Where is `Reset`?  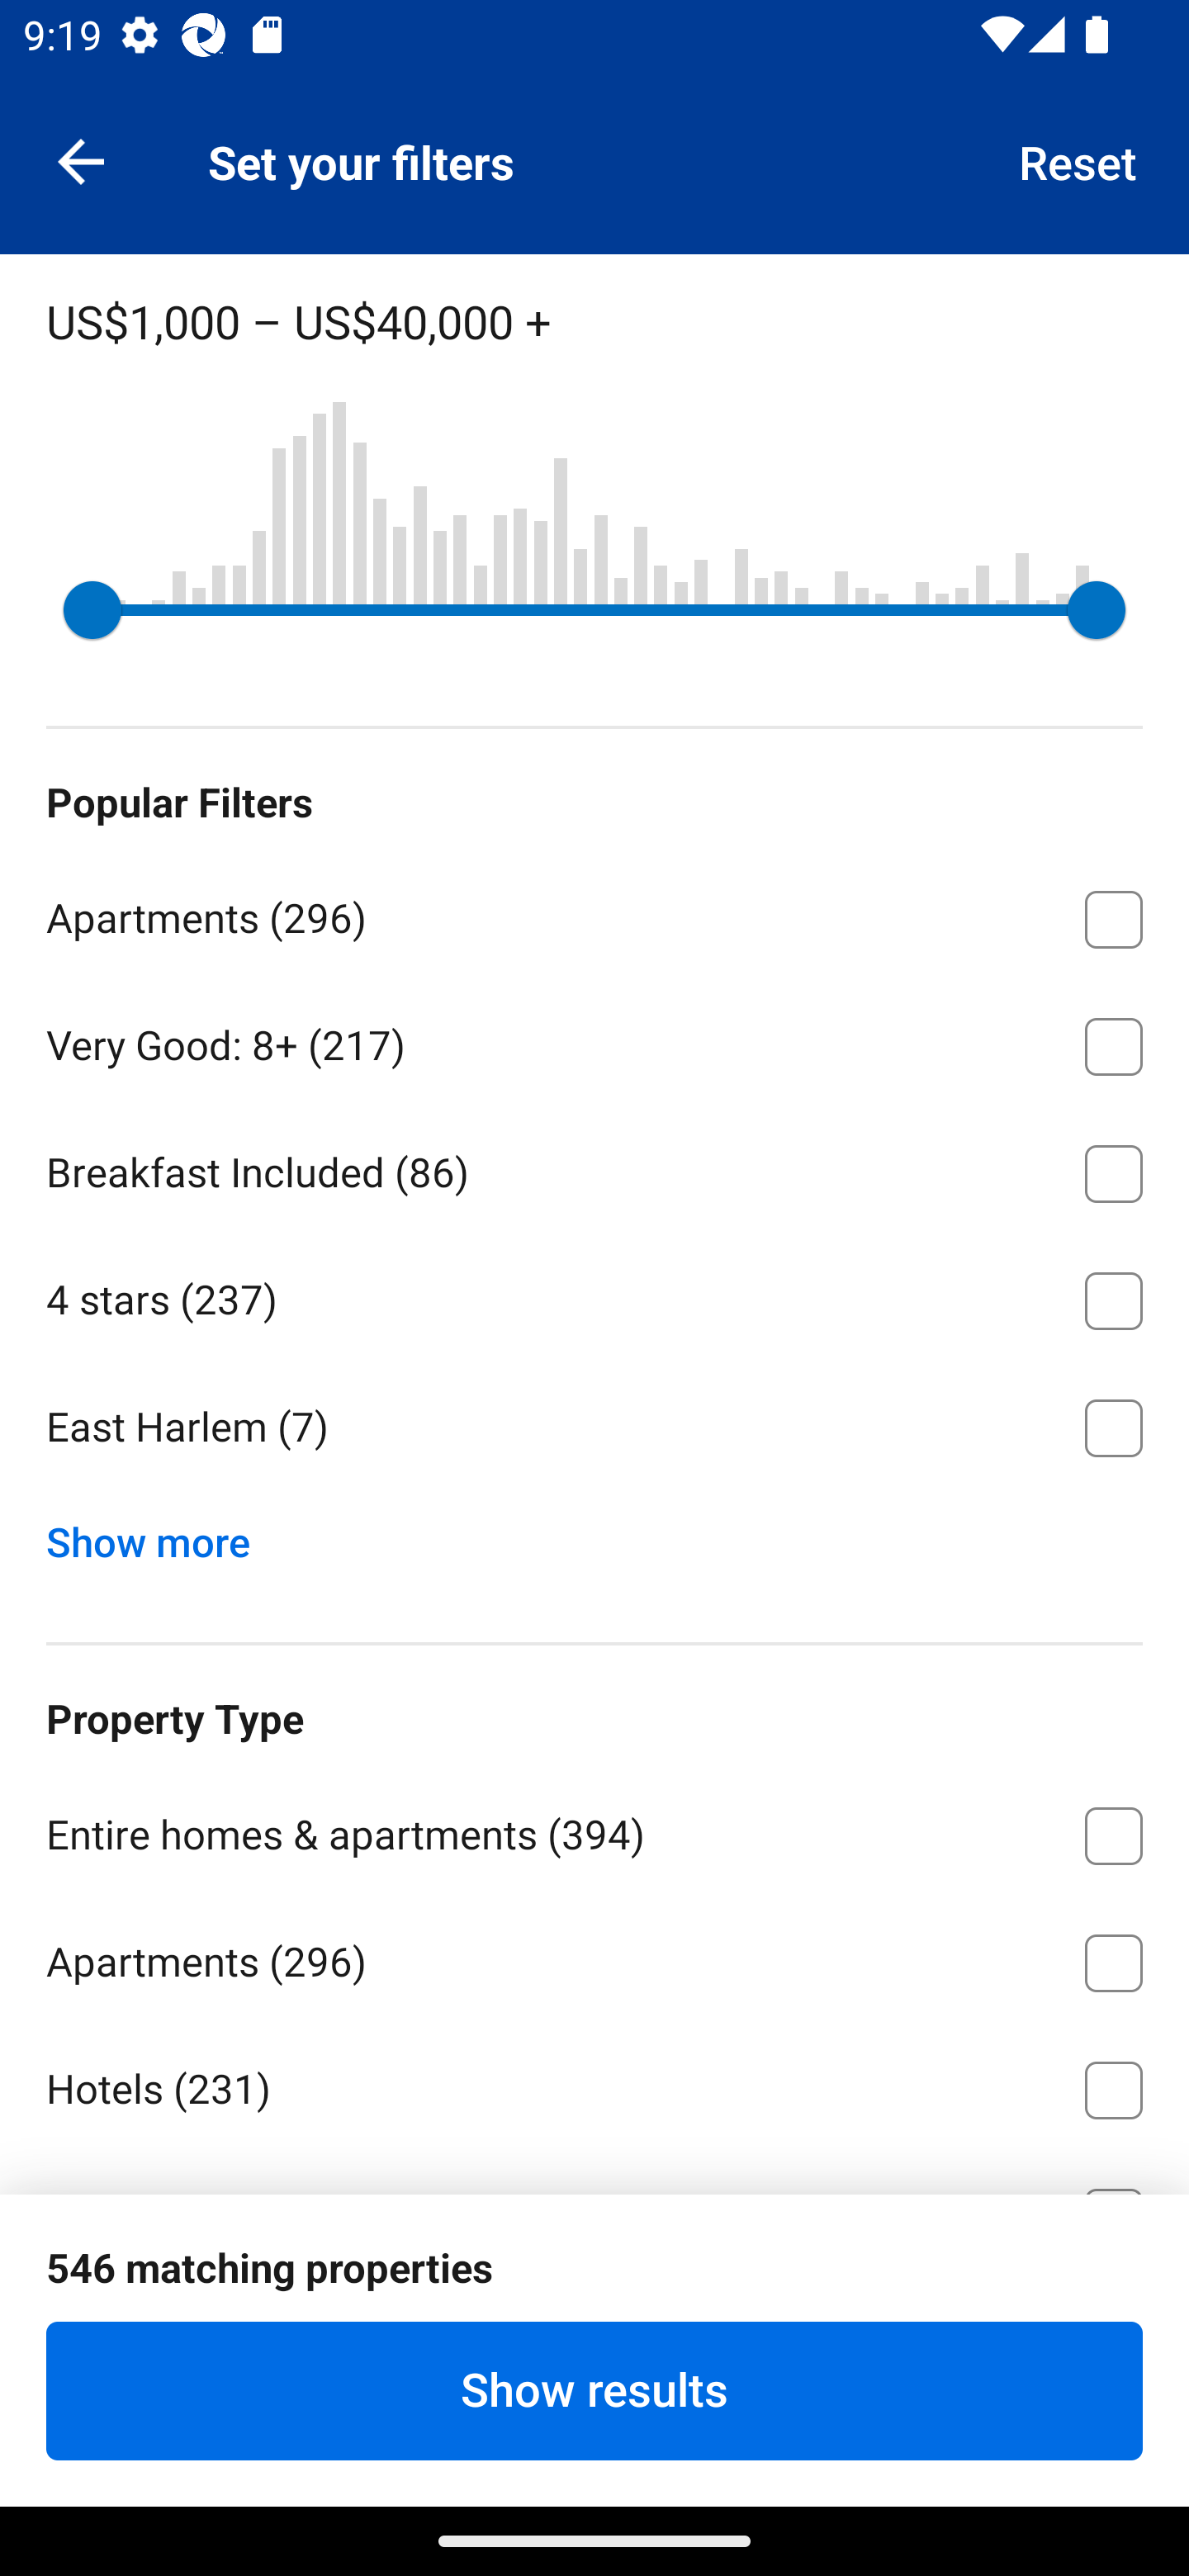 Reset is located at coordinates (1078, 160).